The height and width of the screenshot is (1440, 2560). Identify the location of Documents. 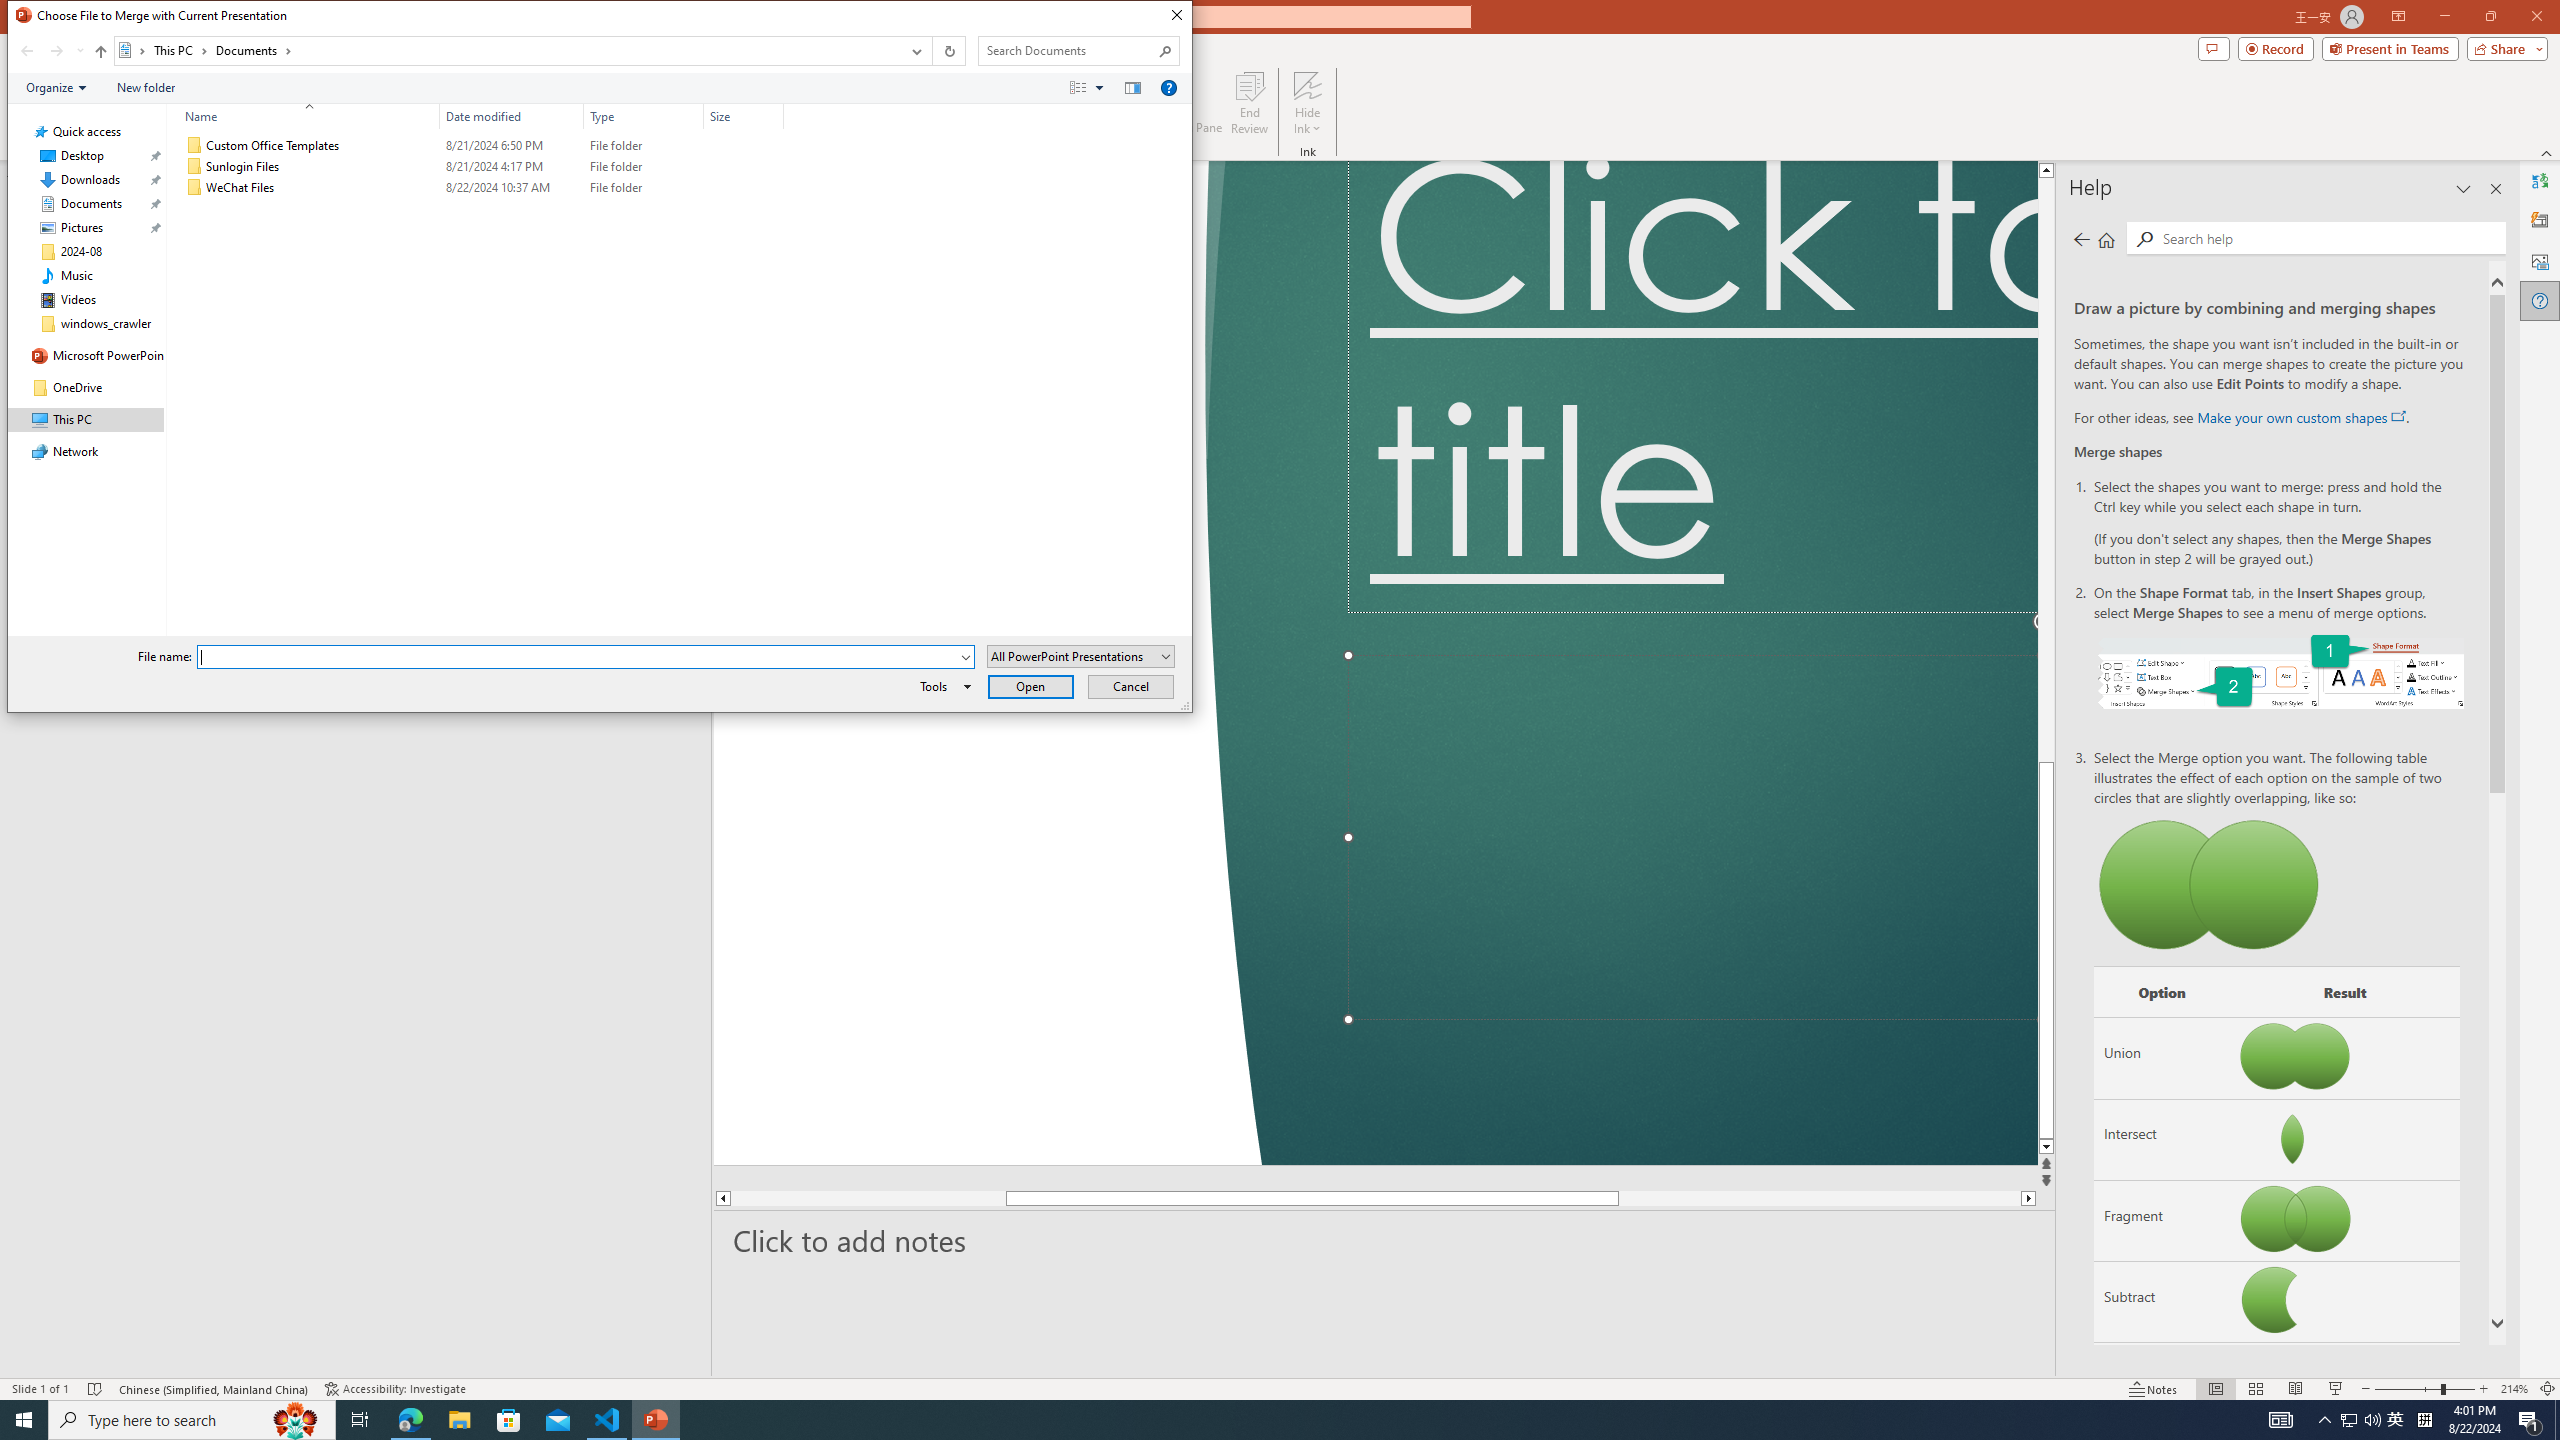
(254, 50).